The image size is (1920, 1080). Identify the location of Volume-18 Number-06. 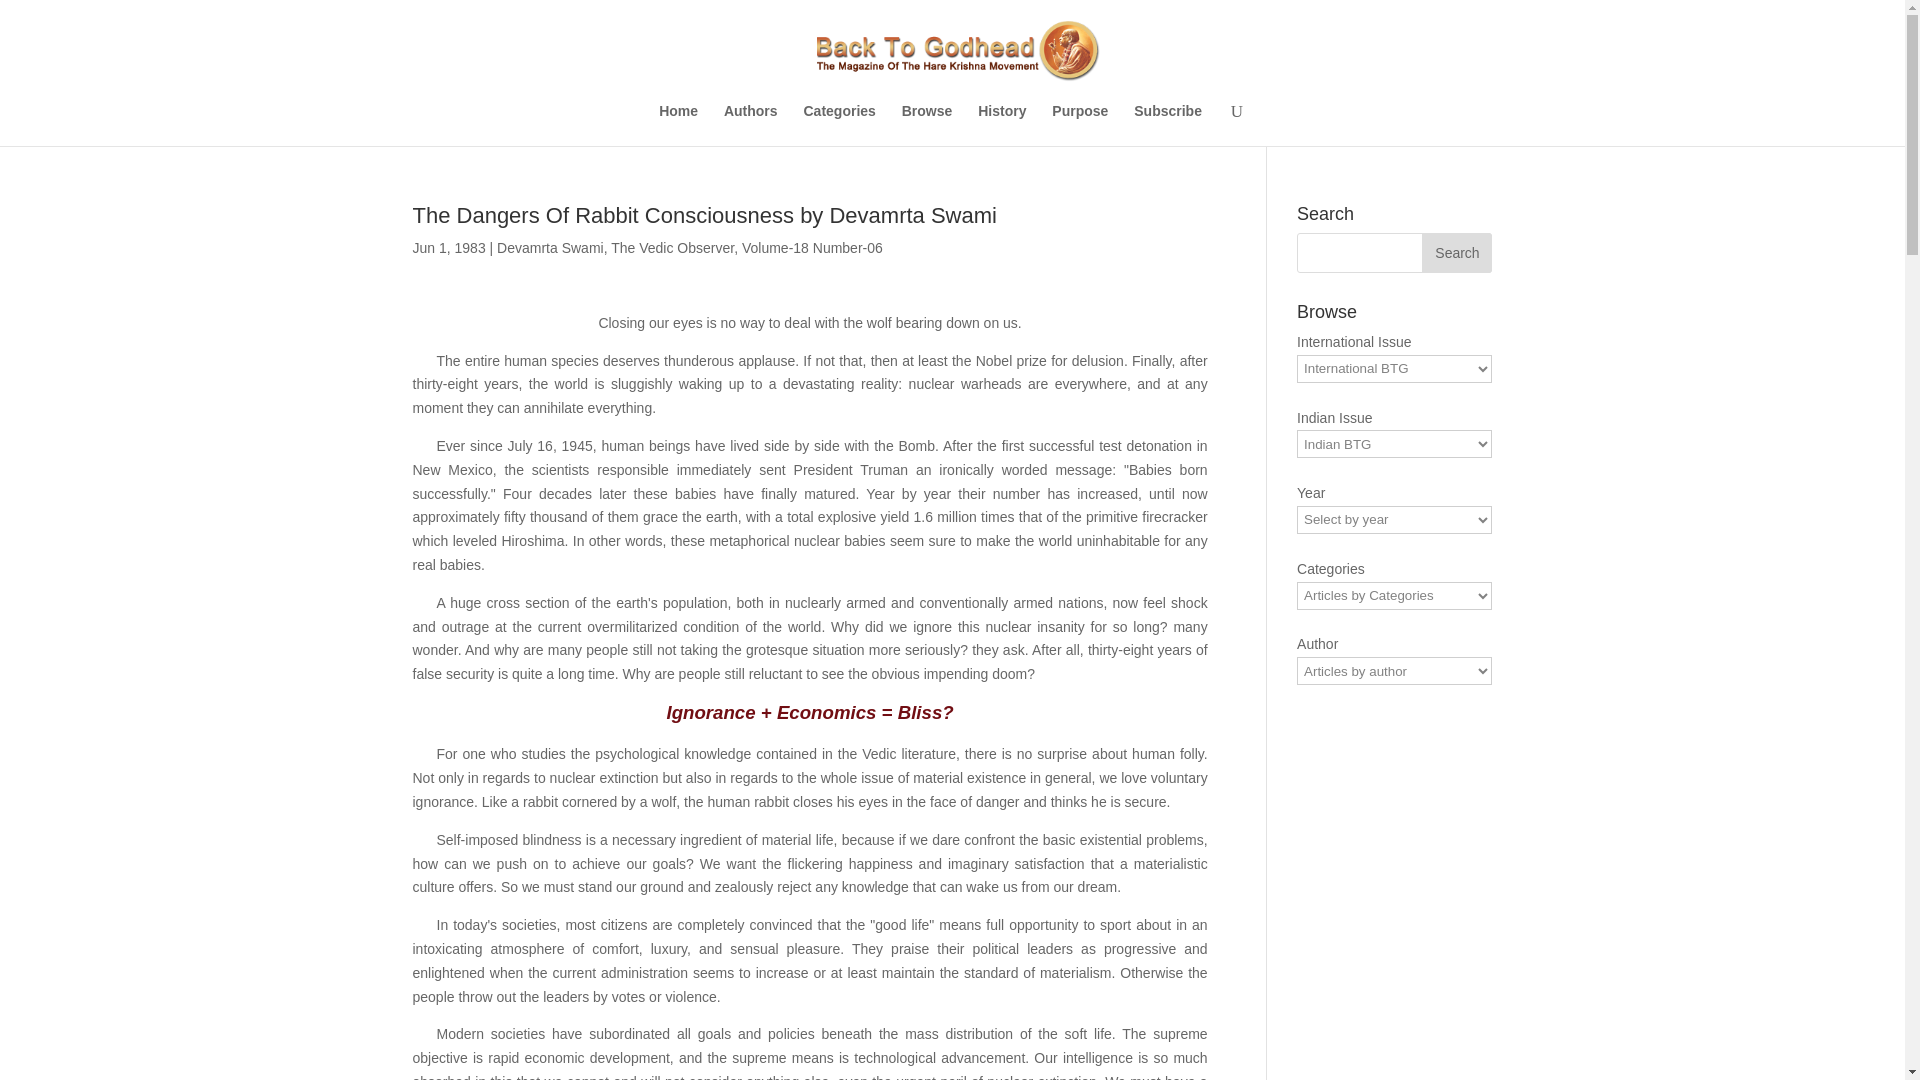
(812, 247).